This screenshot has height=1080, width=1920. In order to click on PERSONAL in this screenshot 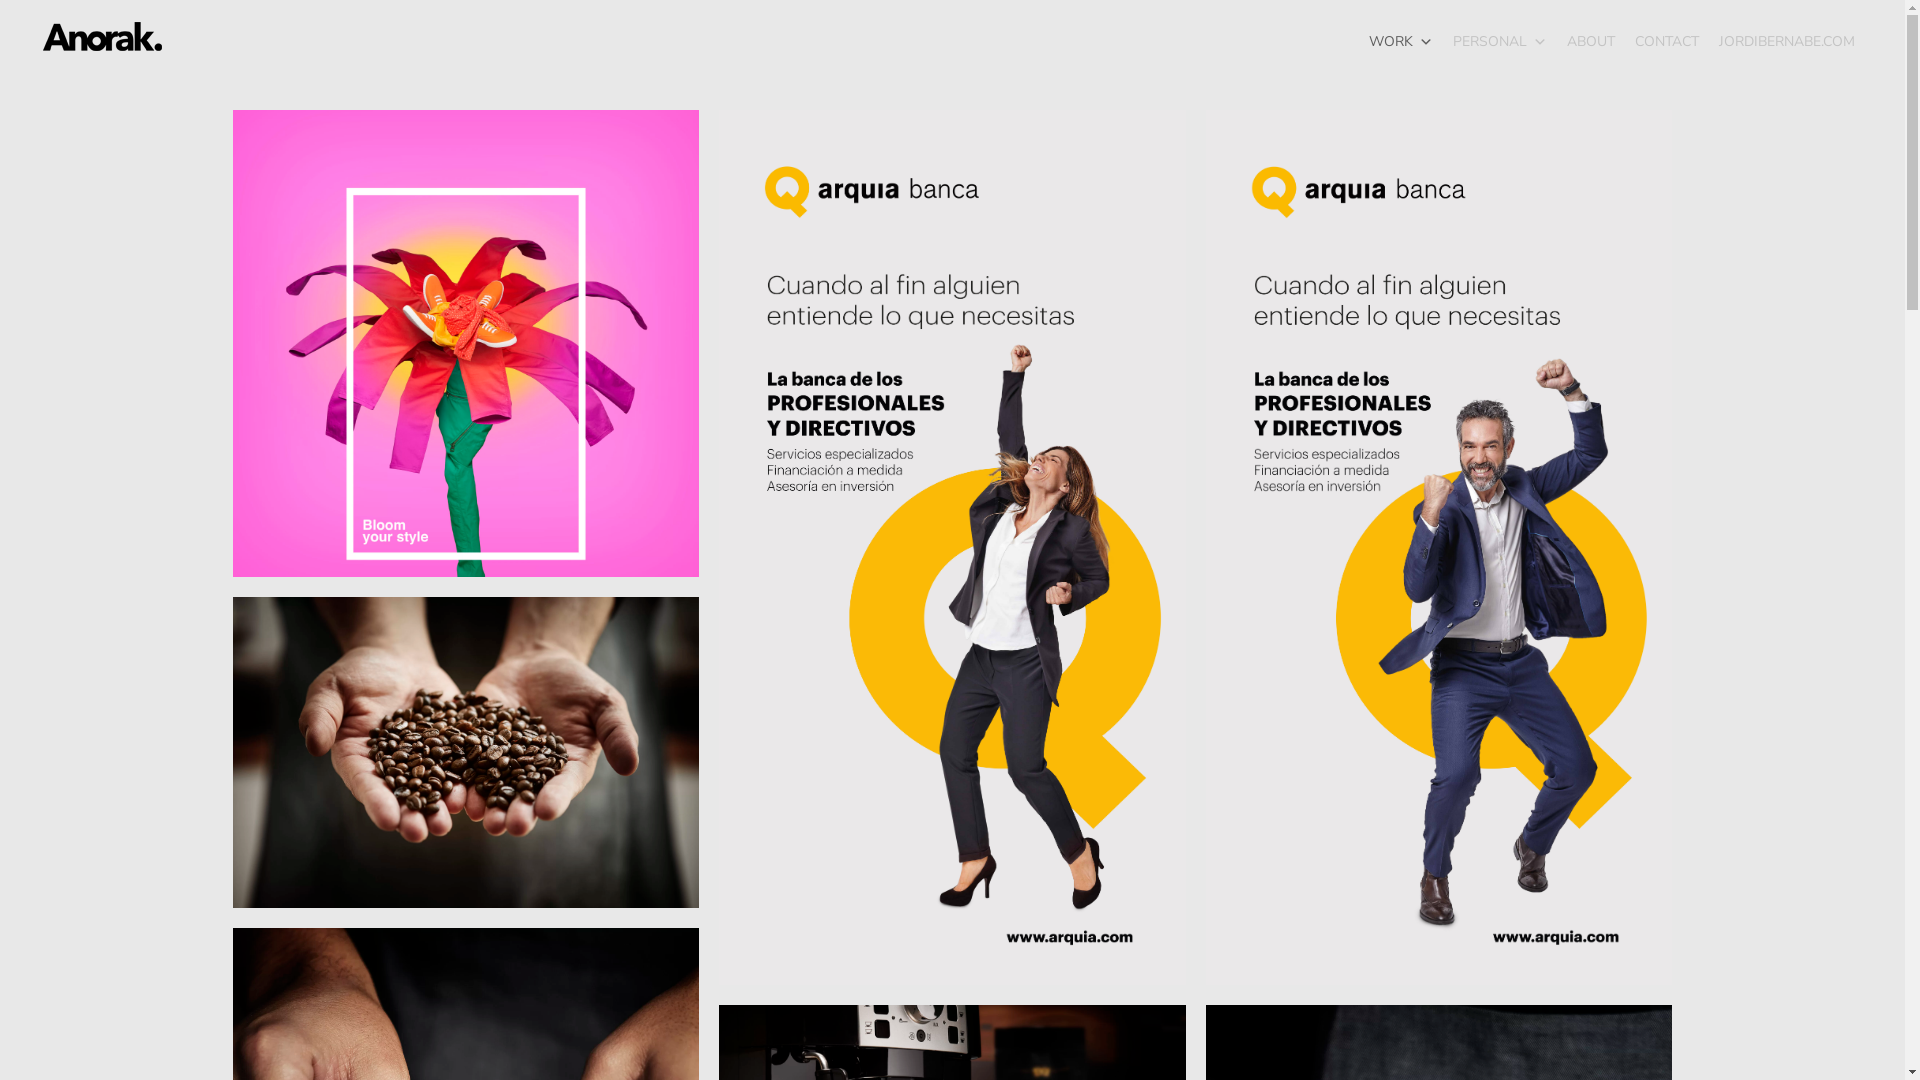, I will do `click(1500, 42)`.